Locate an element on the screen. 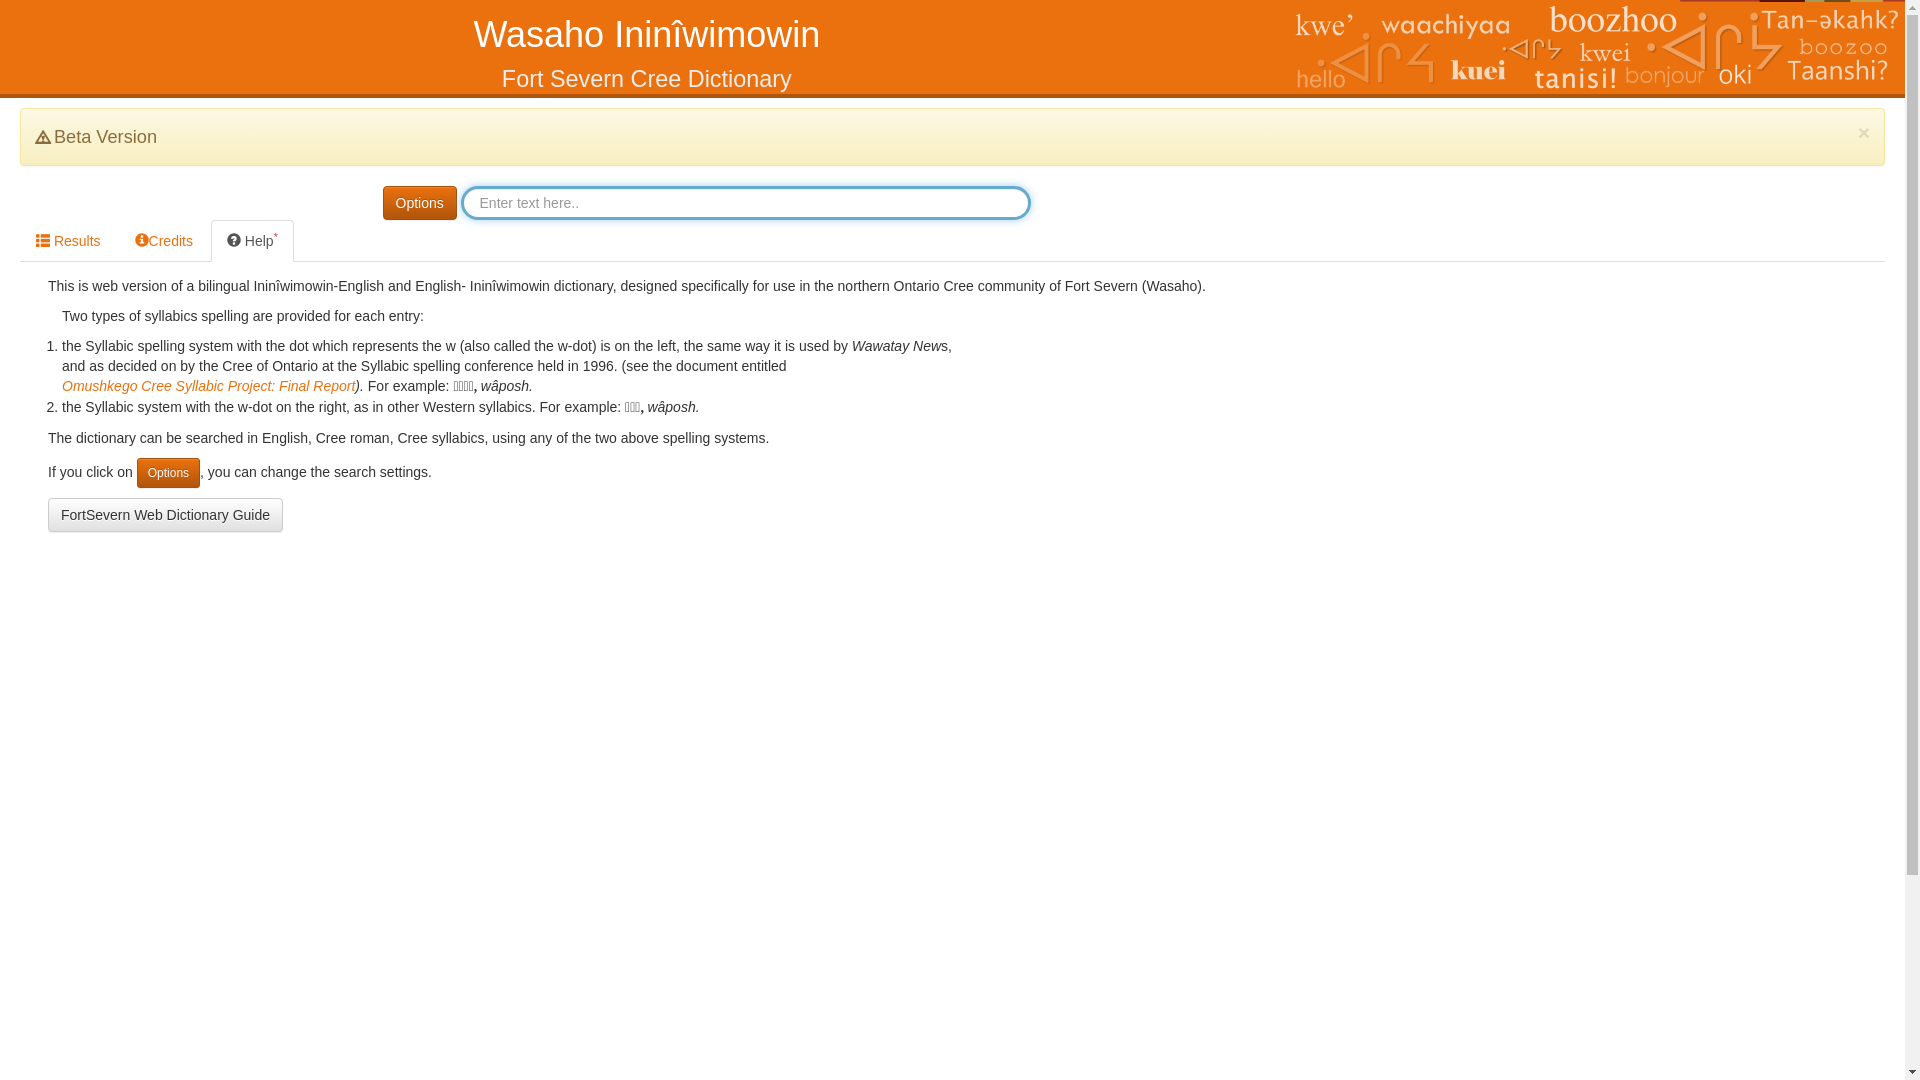  Omushkego Cree Syllabic Project: Final Report is located at coordinates (208, 386).